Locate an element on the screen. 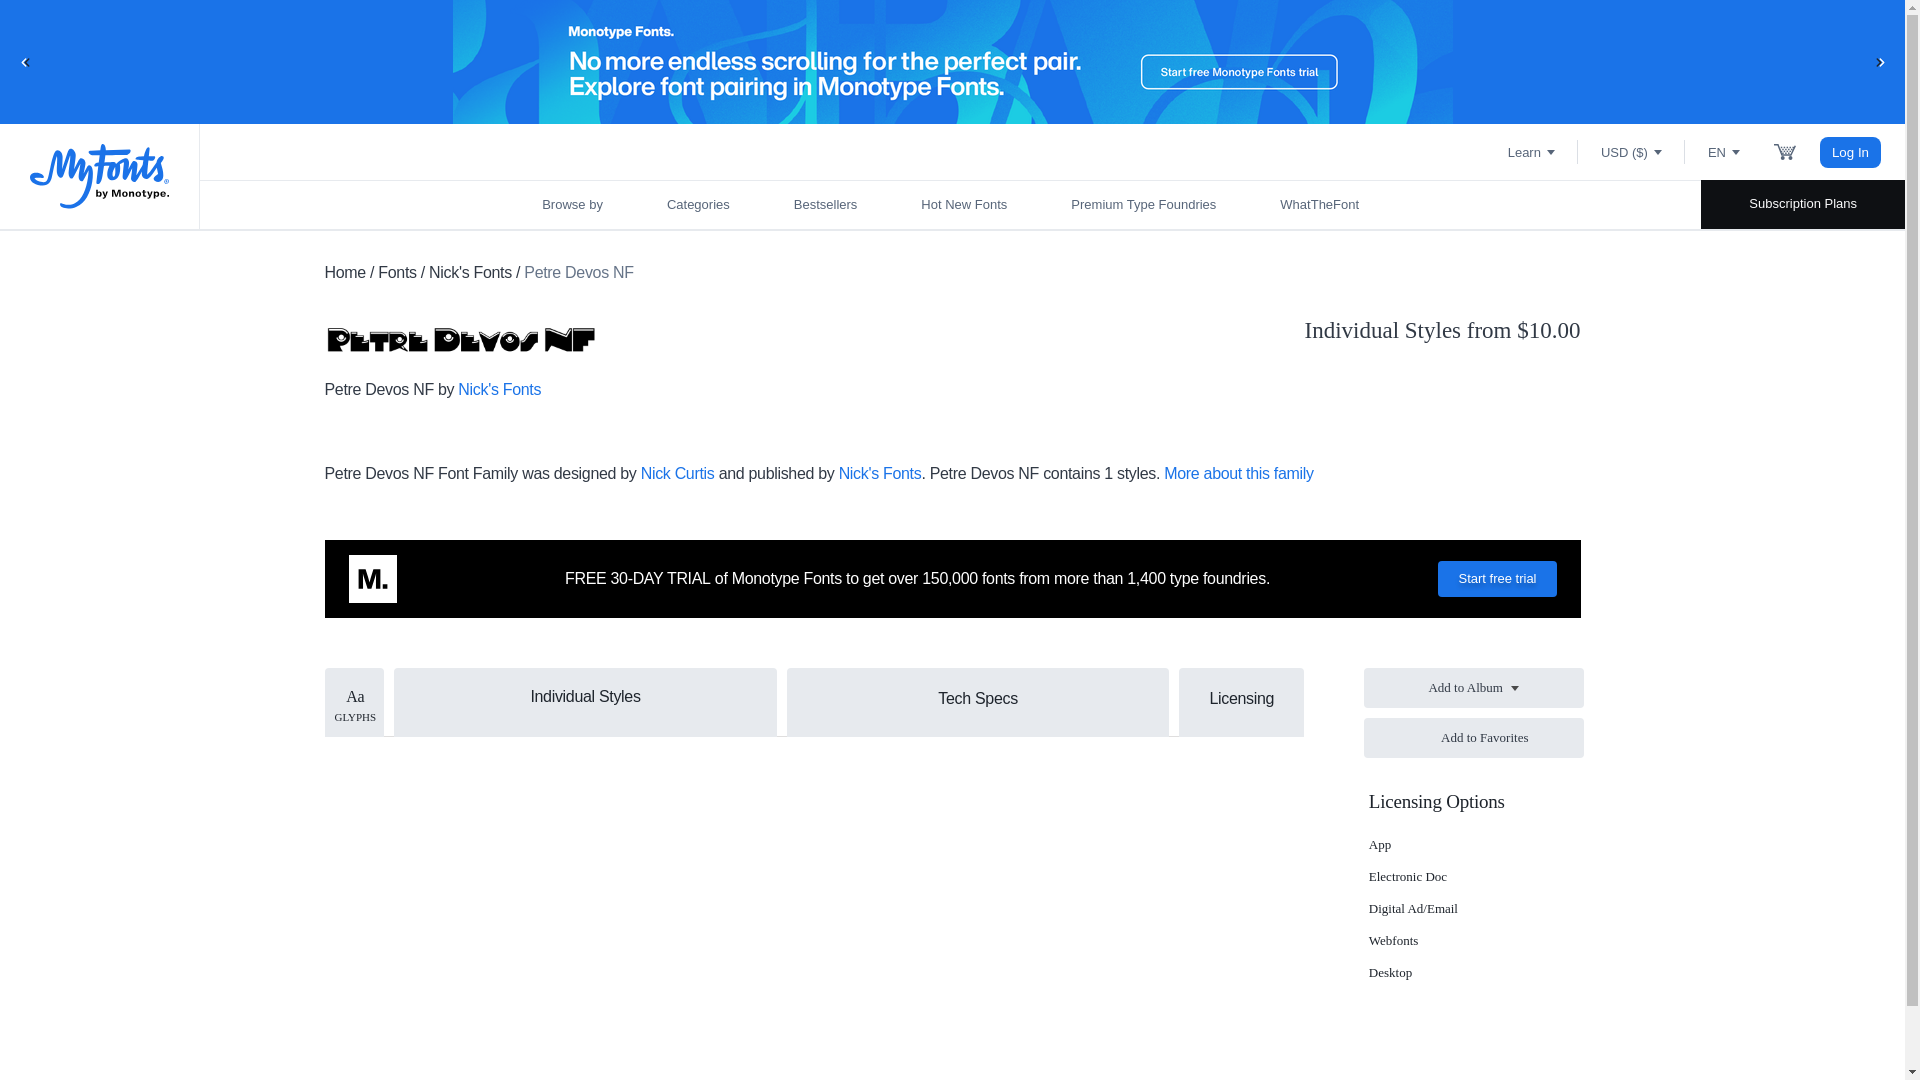 The image size is (1920, 1080). MyFonts is located at coordinates (100, 176).